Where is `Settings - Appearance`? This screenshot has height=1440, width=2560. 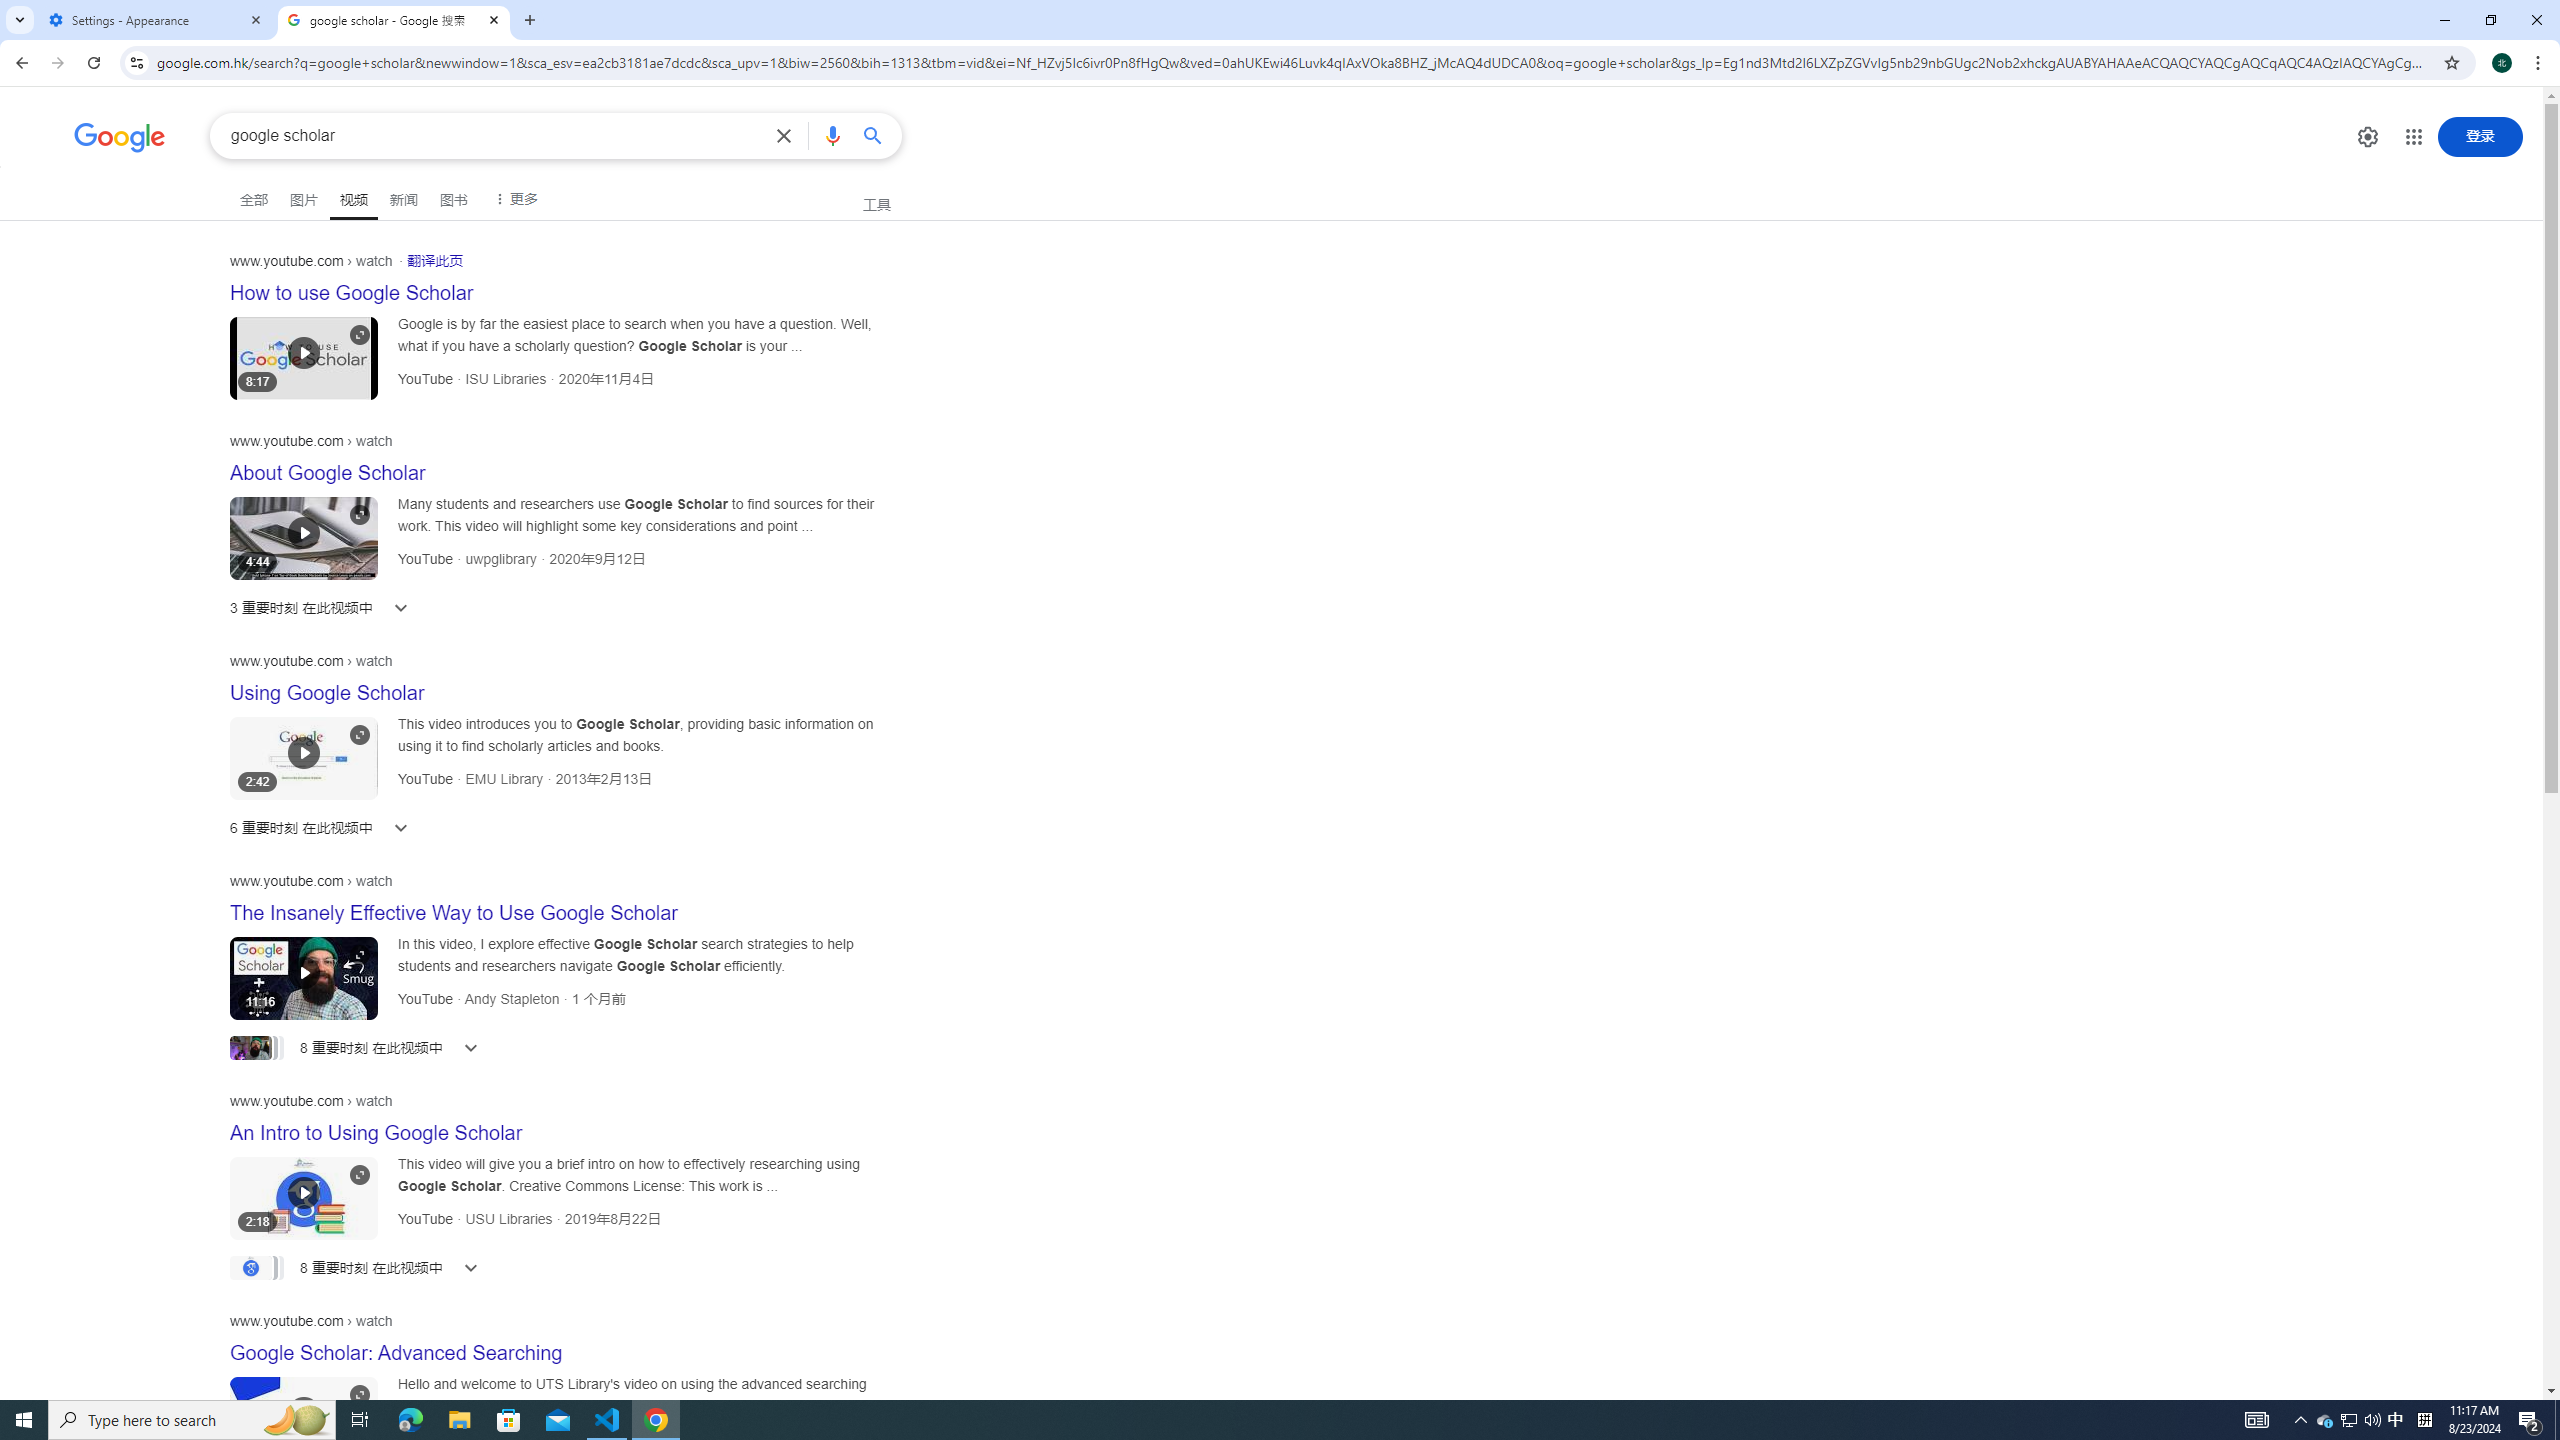
Settings - Appearance is located at coordinates (156, 20).